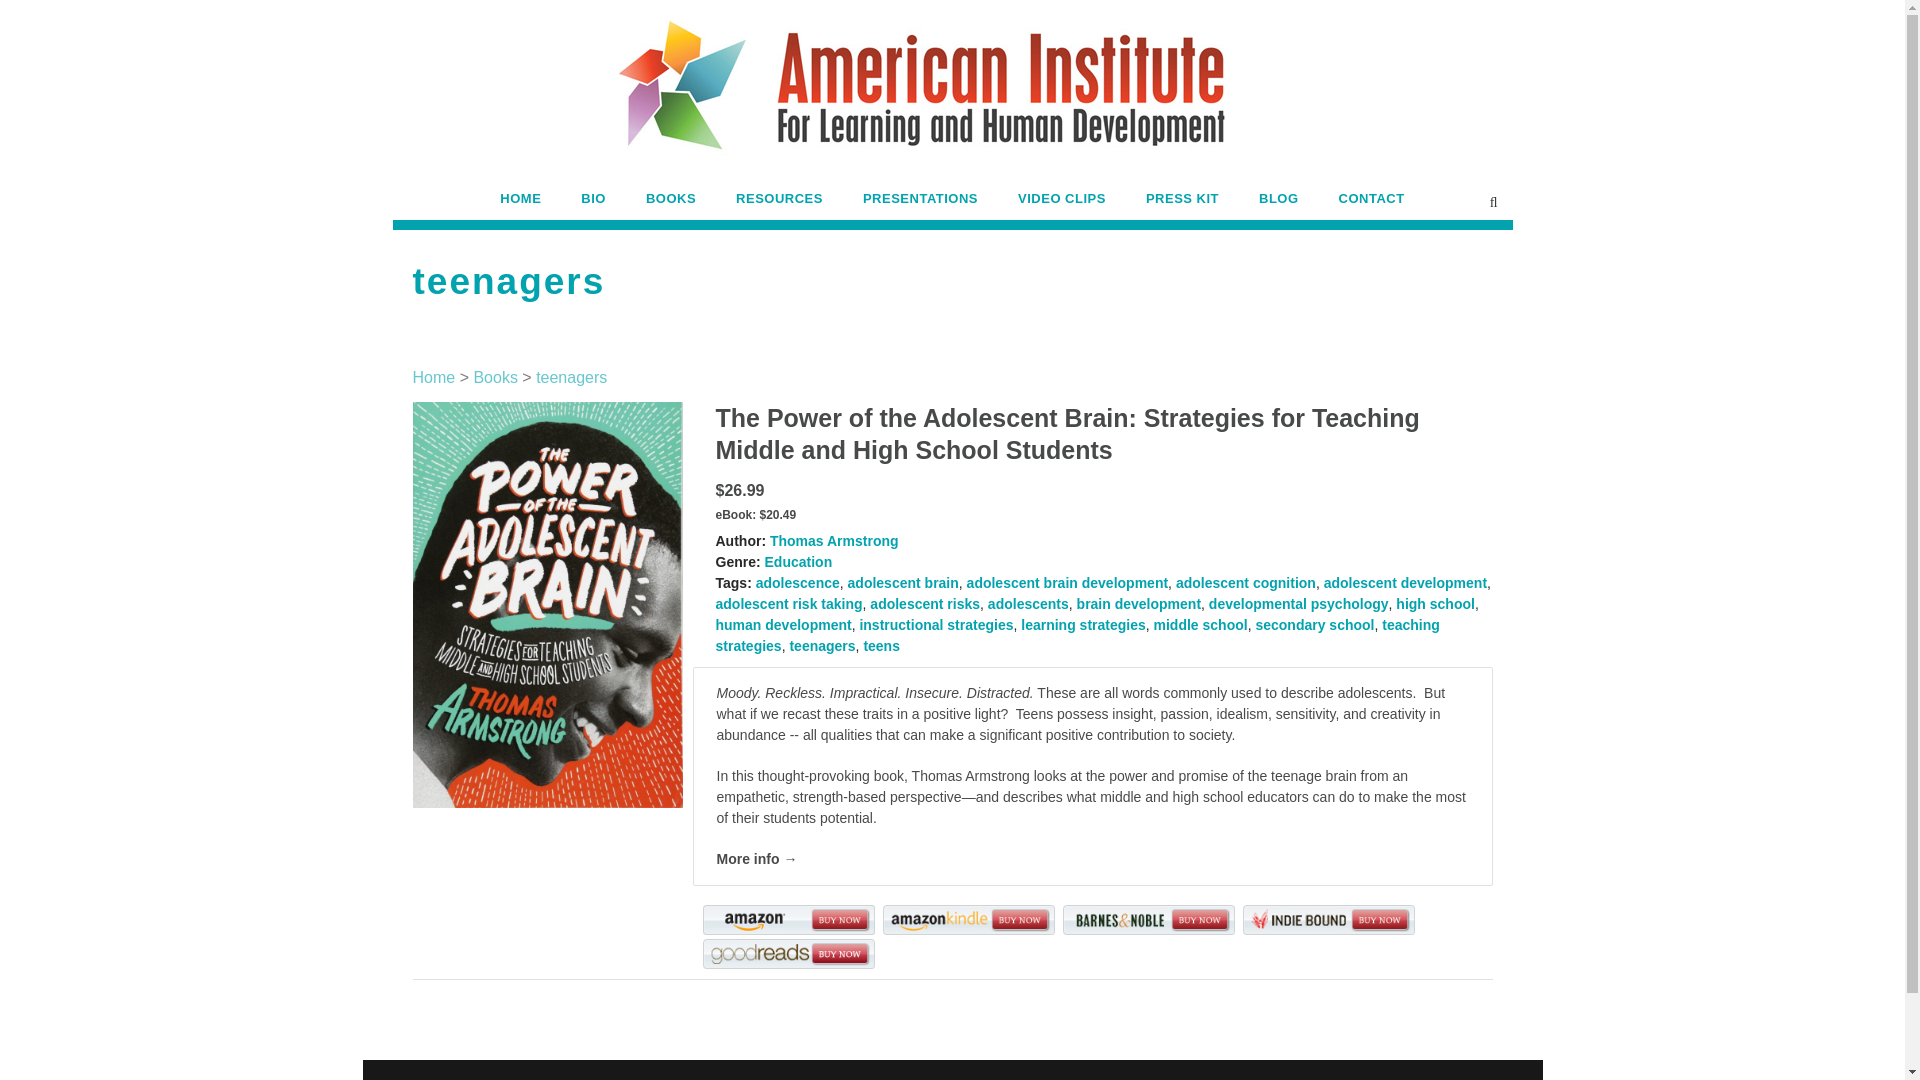 The height and width of the screenshot is (1080, 1920). Describe the element at coordinates (924, 604) in the screenshot. I see `adolescent risks` at that location.